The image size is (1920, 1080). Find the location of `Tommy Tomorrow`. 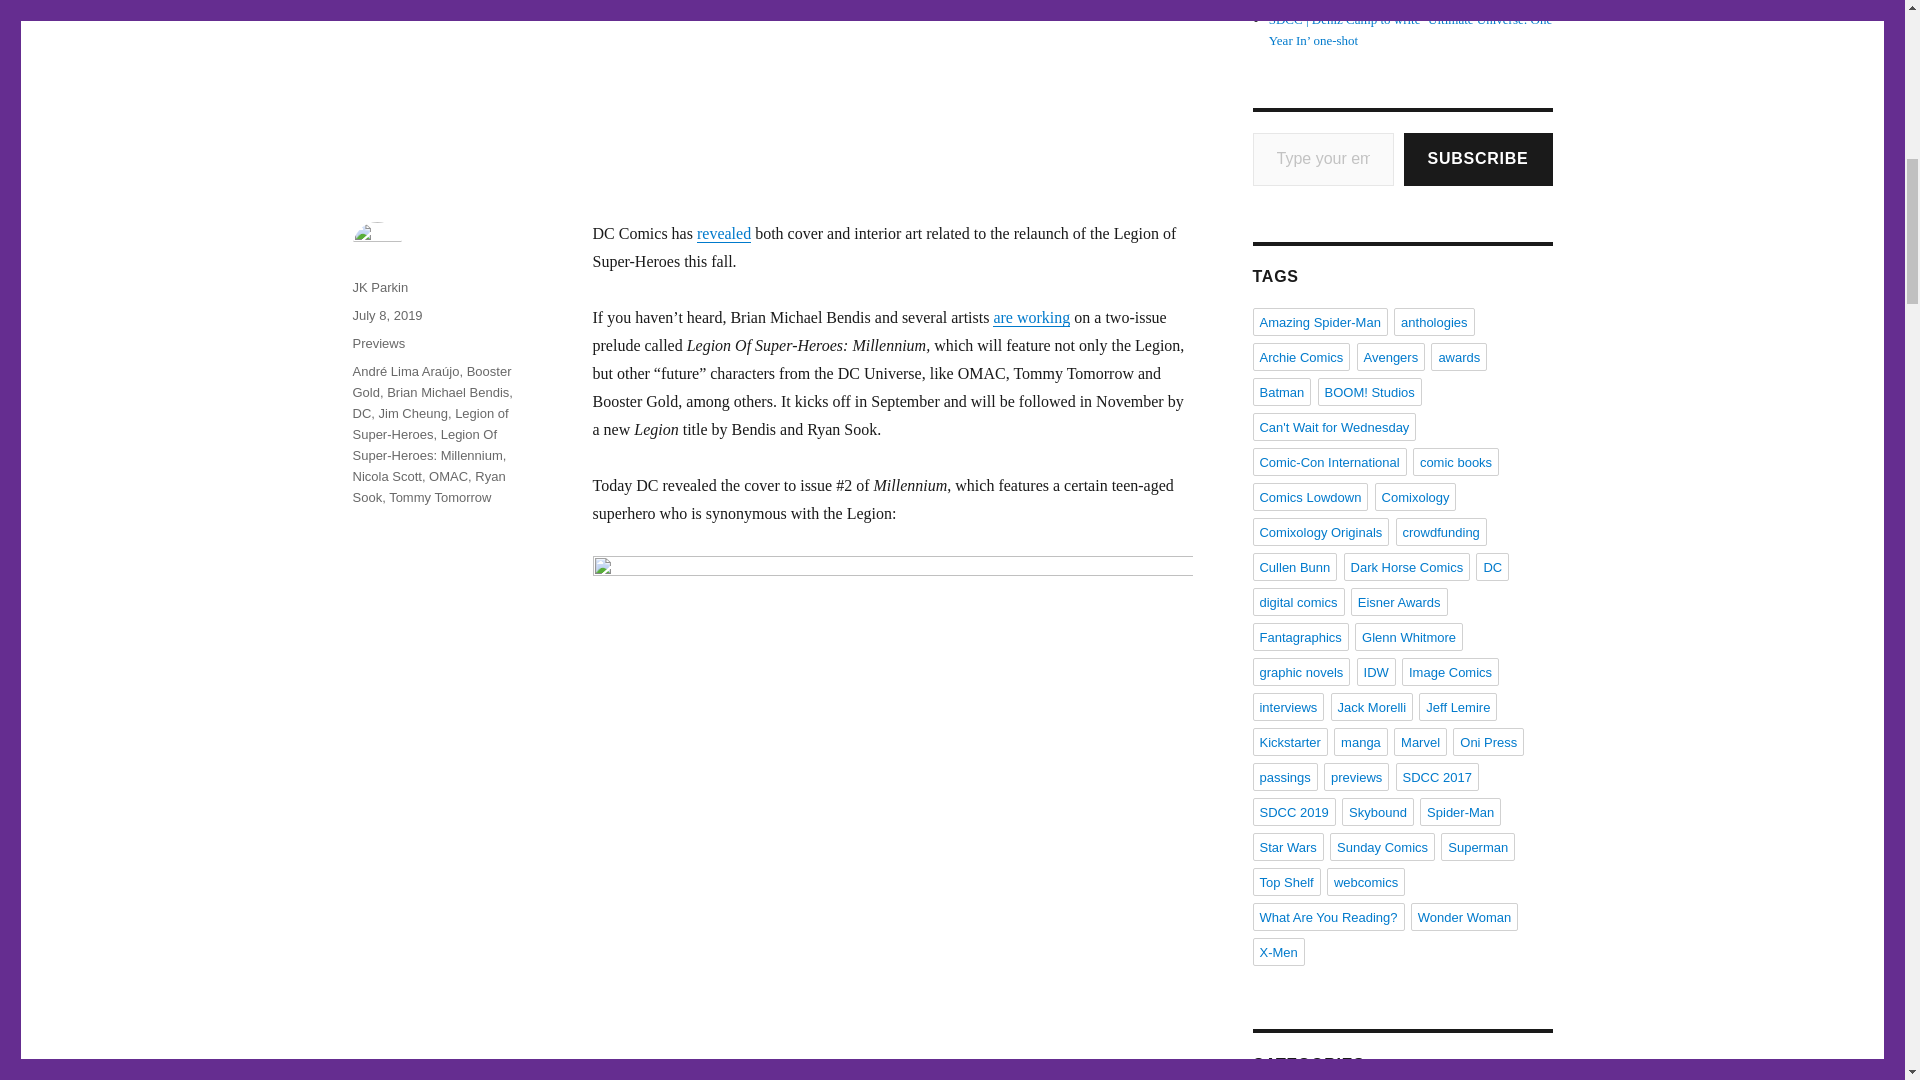

Tommy Tomorrow is located at coordinates (440, 498).